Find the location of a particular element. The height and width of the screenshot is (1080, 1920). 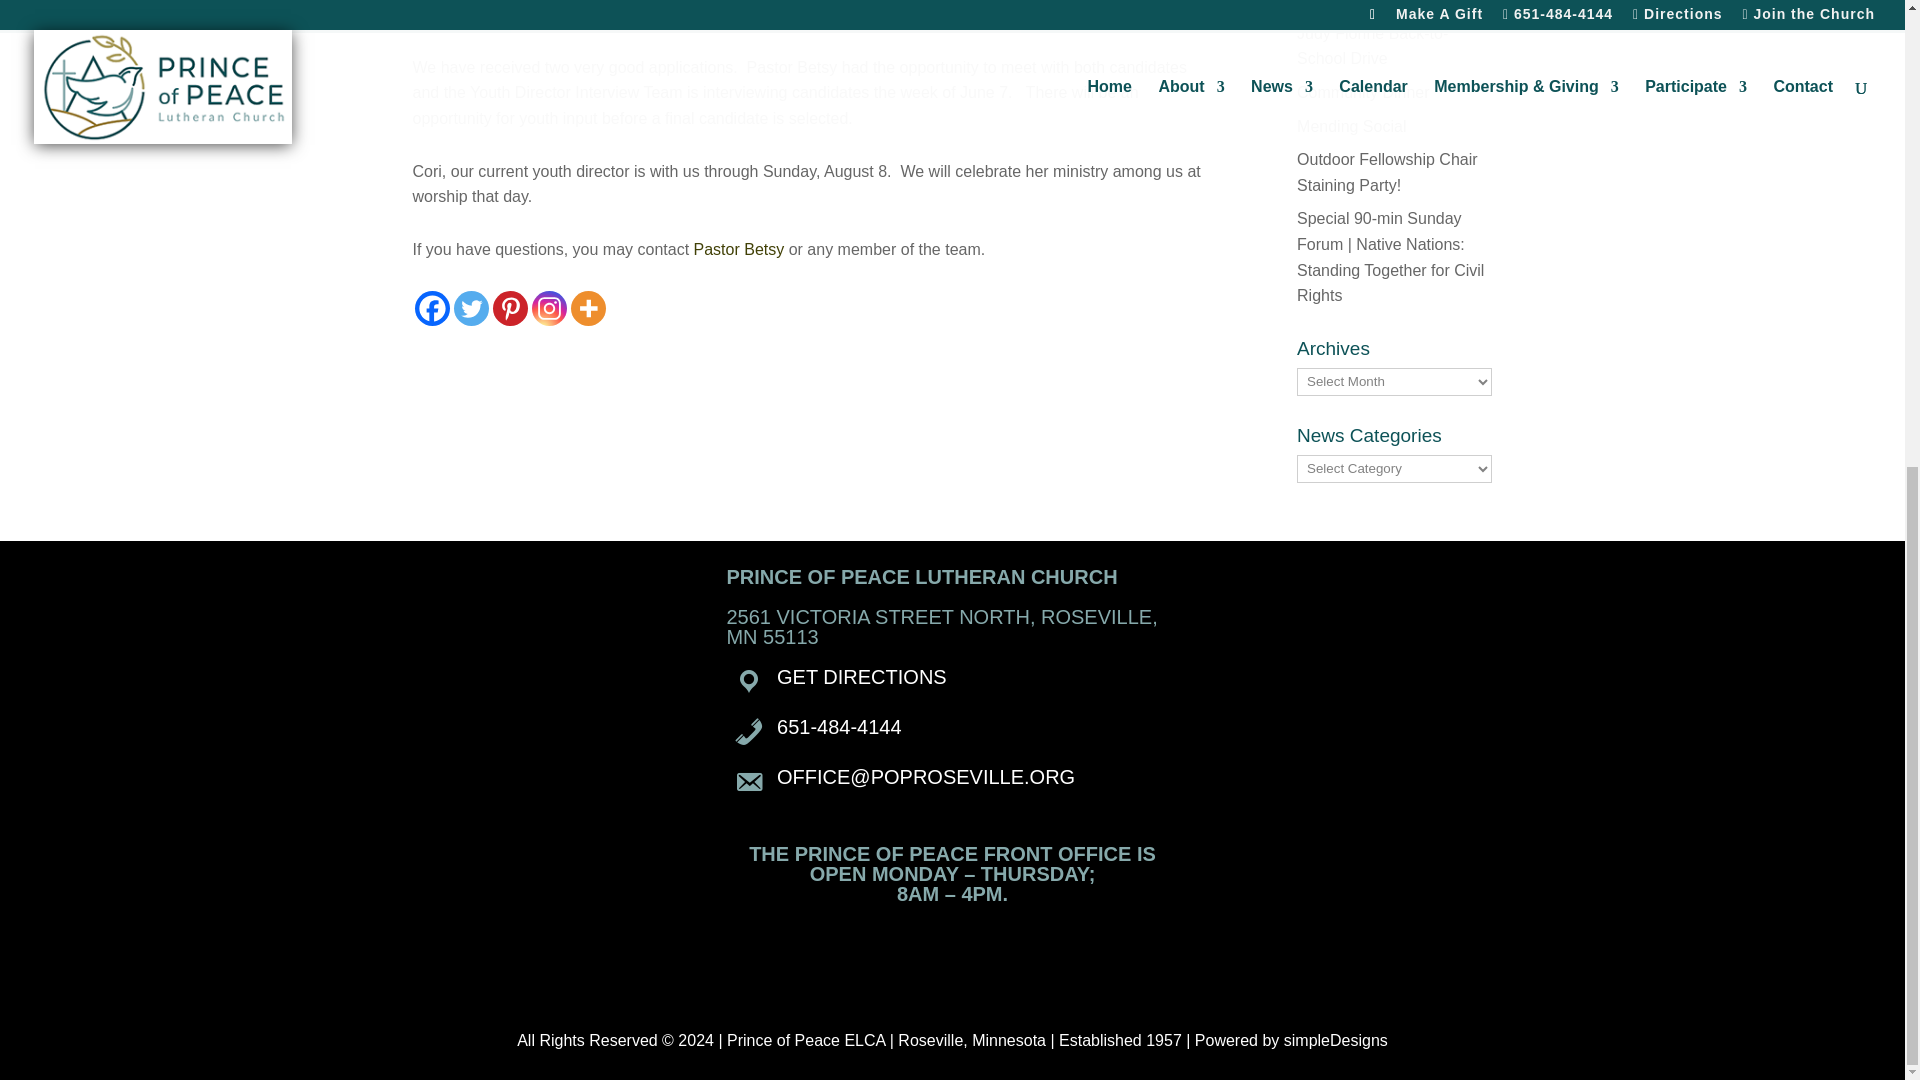

Pinterest is located at coordinates (508, 308).